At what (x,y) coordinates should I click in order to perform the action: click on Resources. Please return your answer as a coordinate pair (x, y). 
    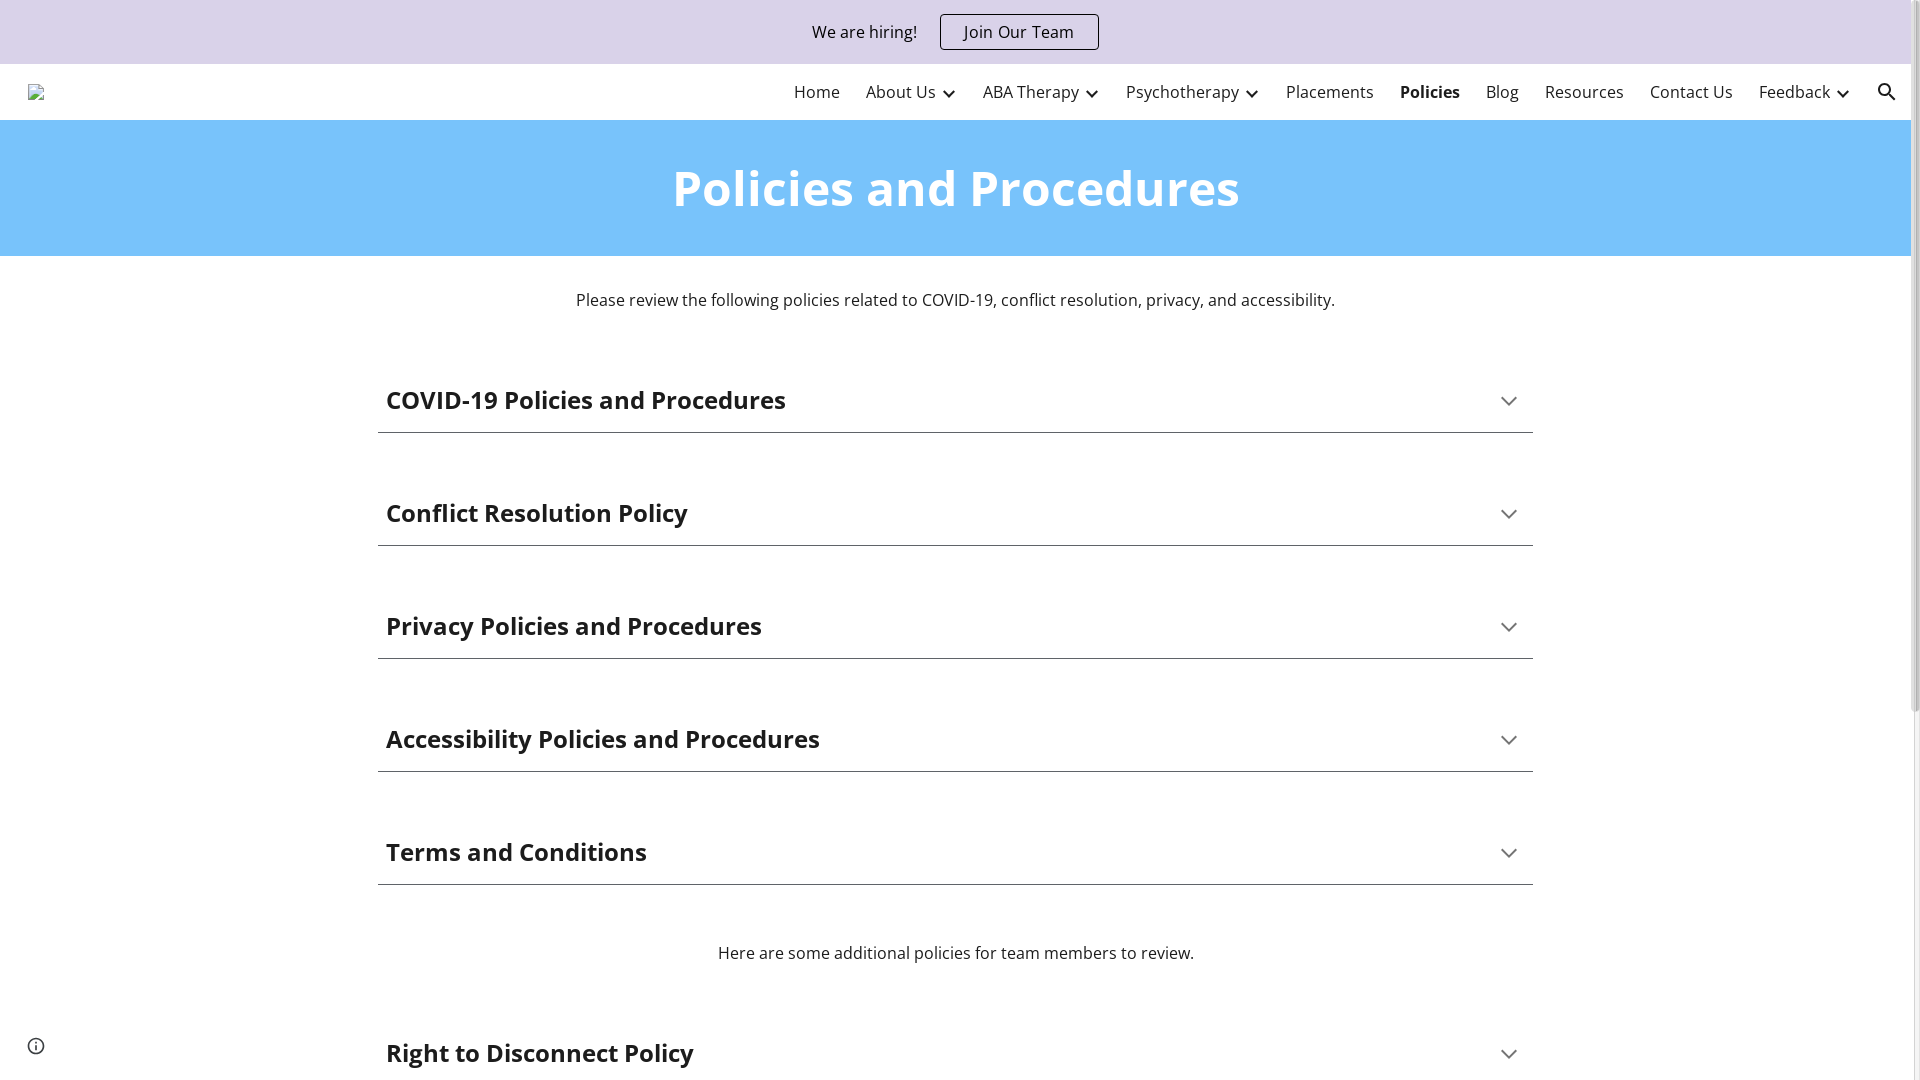
    Looking at the image, I should click on (1584, 92).